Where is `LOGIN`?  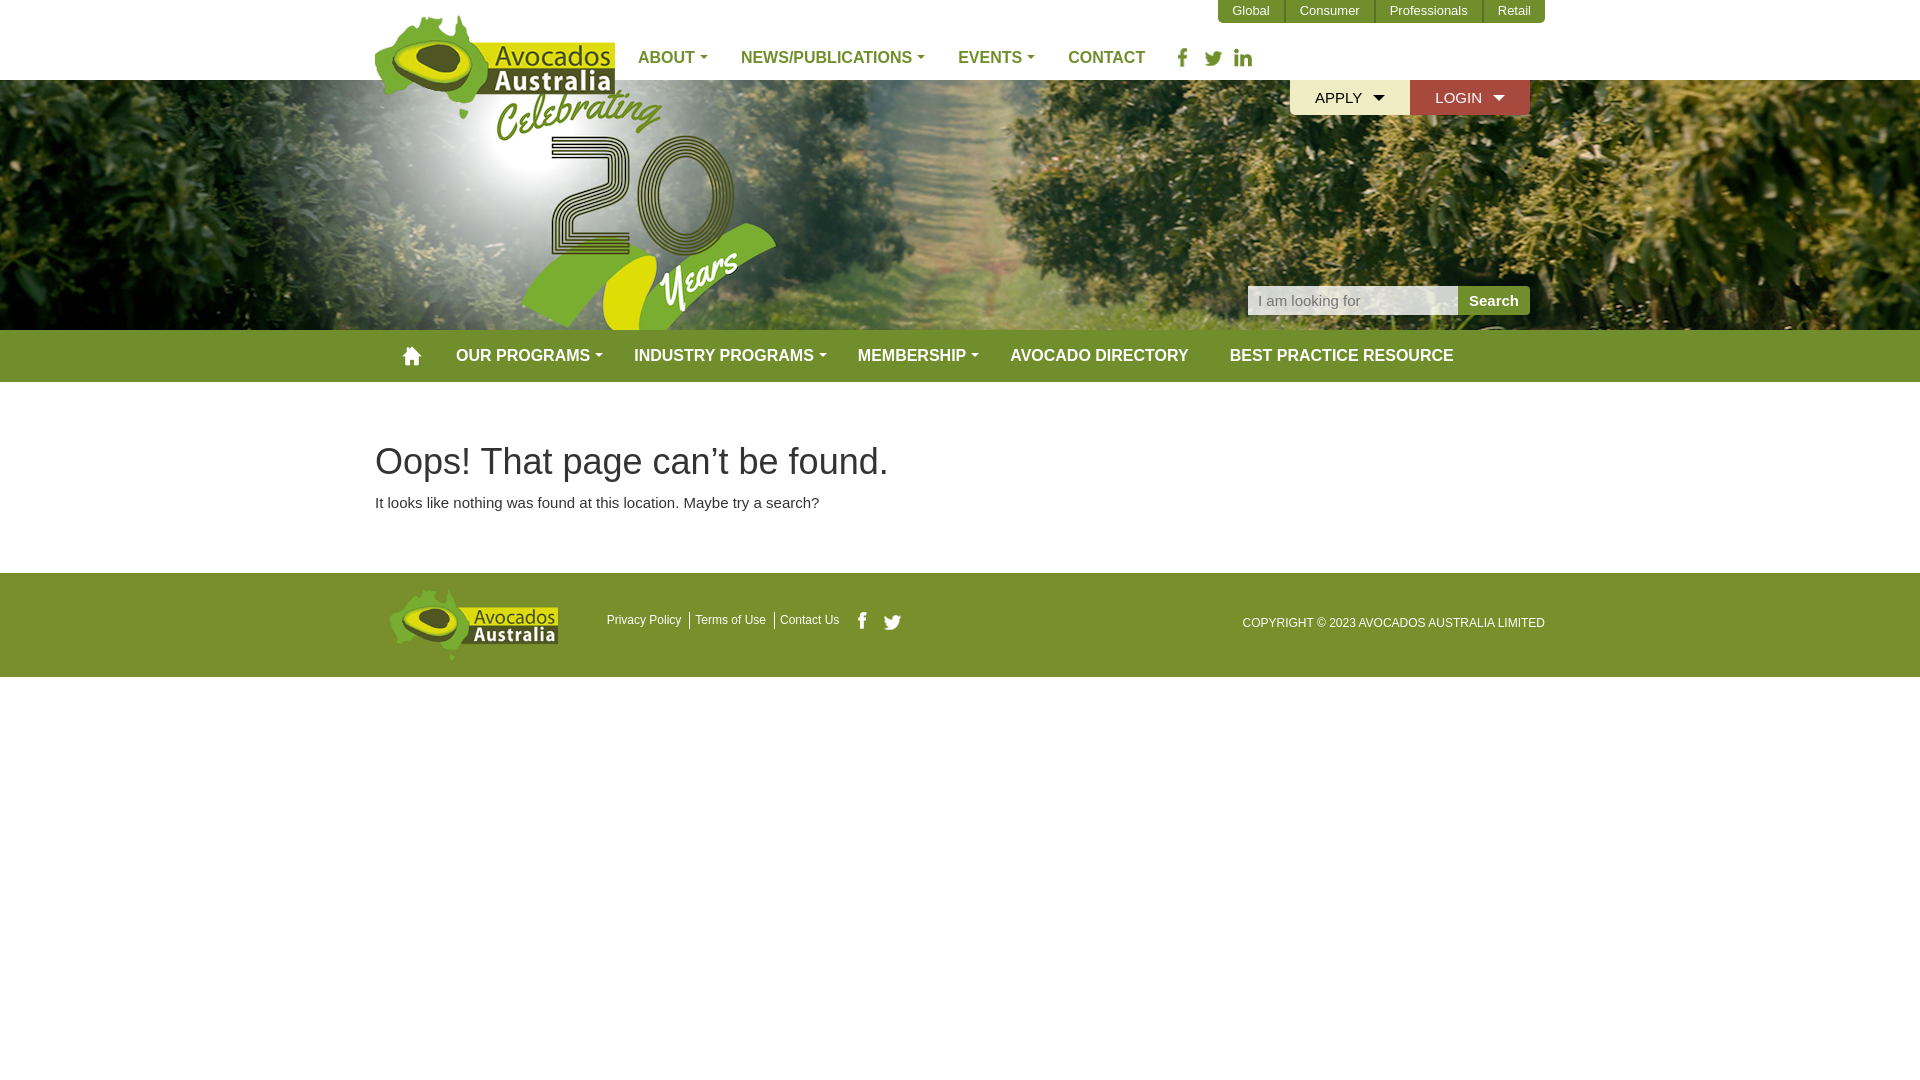 LOGIN is located at coordinates (1470, 98).